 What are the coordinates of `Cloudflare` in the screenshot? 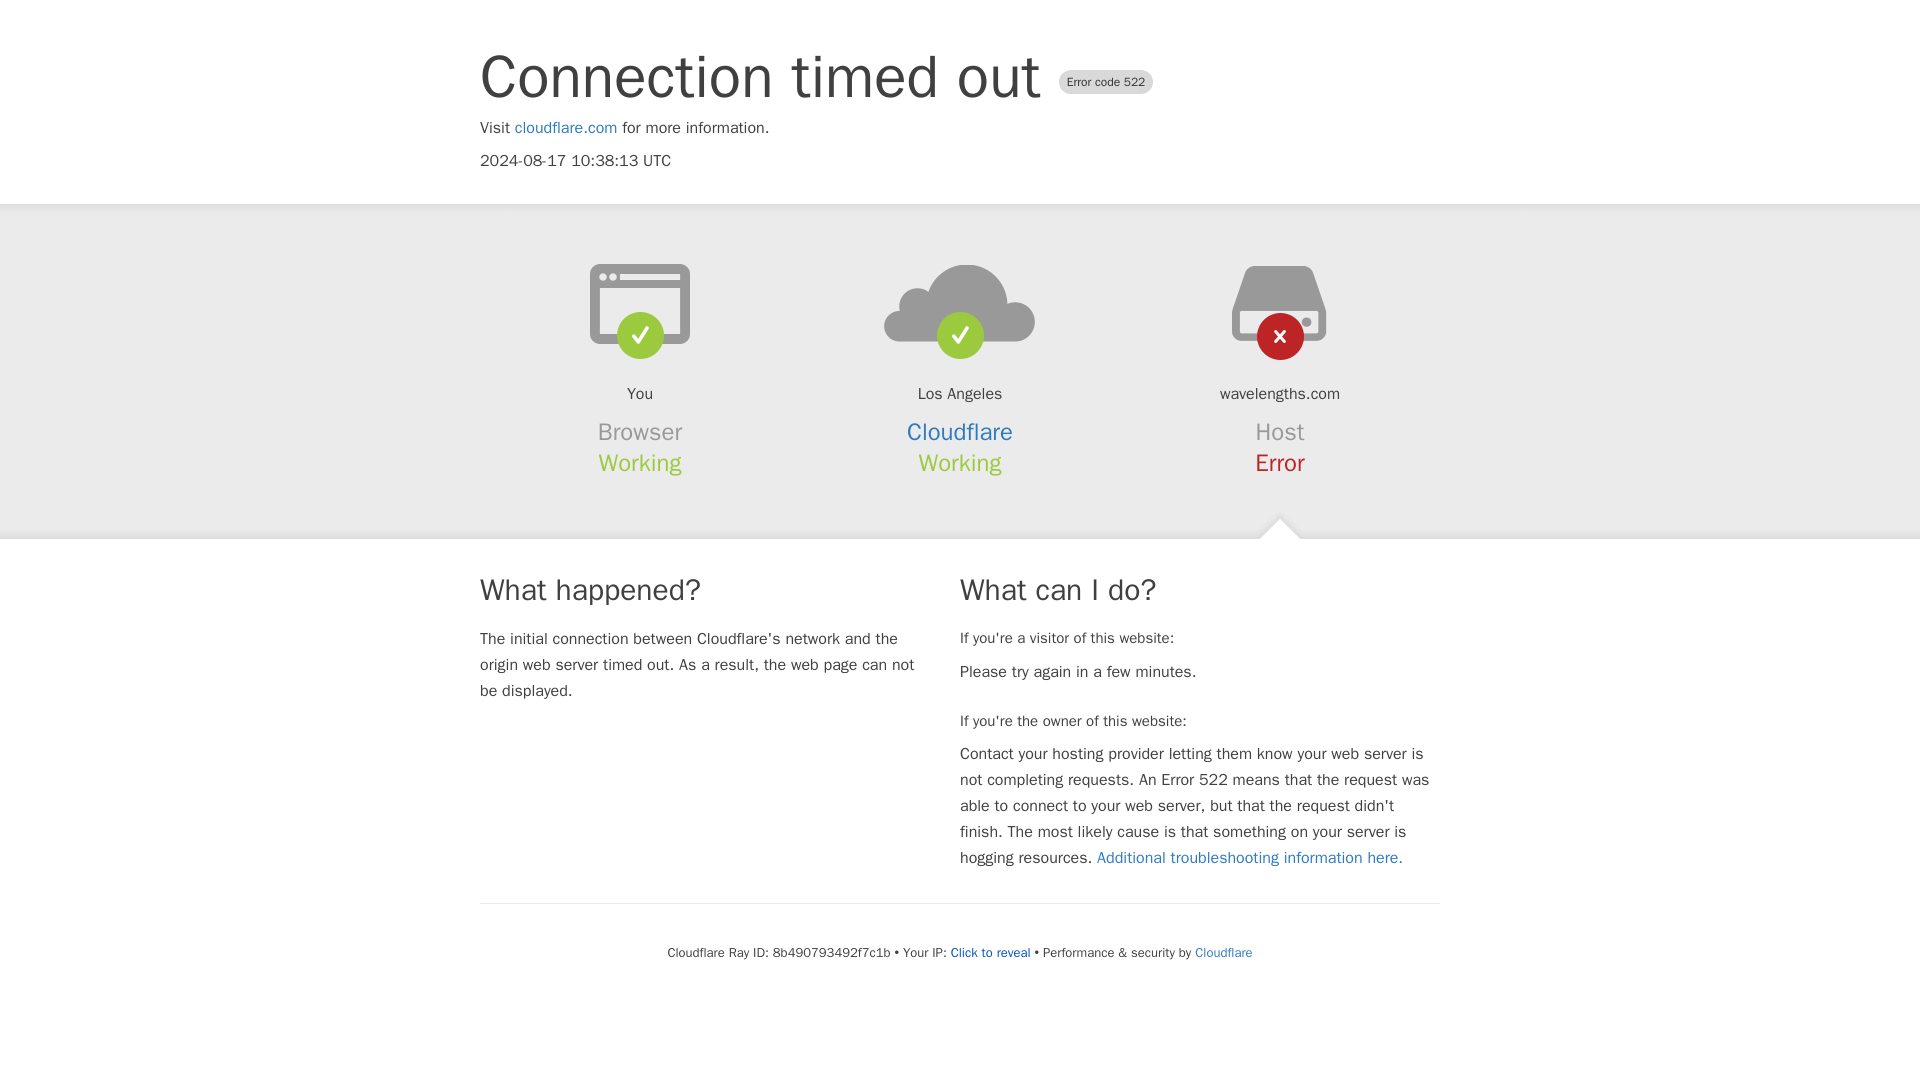 It's located at (1222, 952).